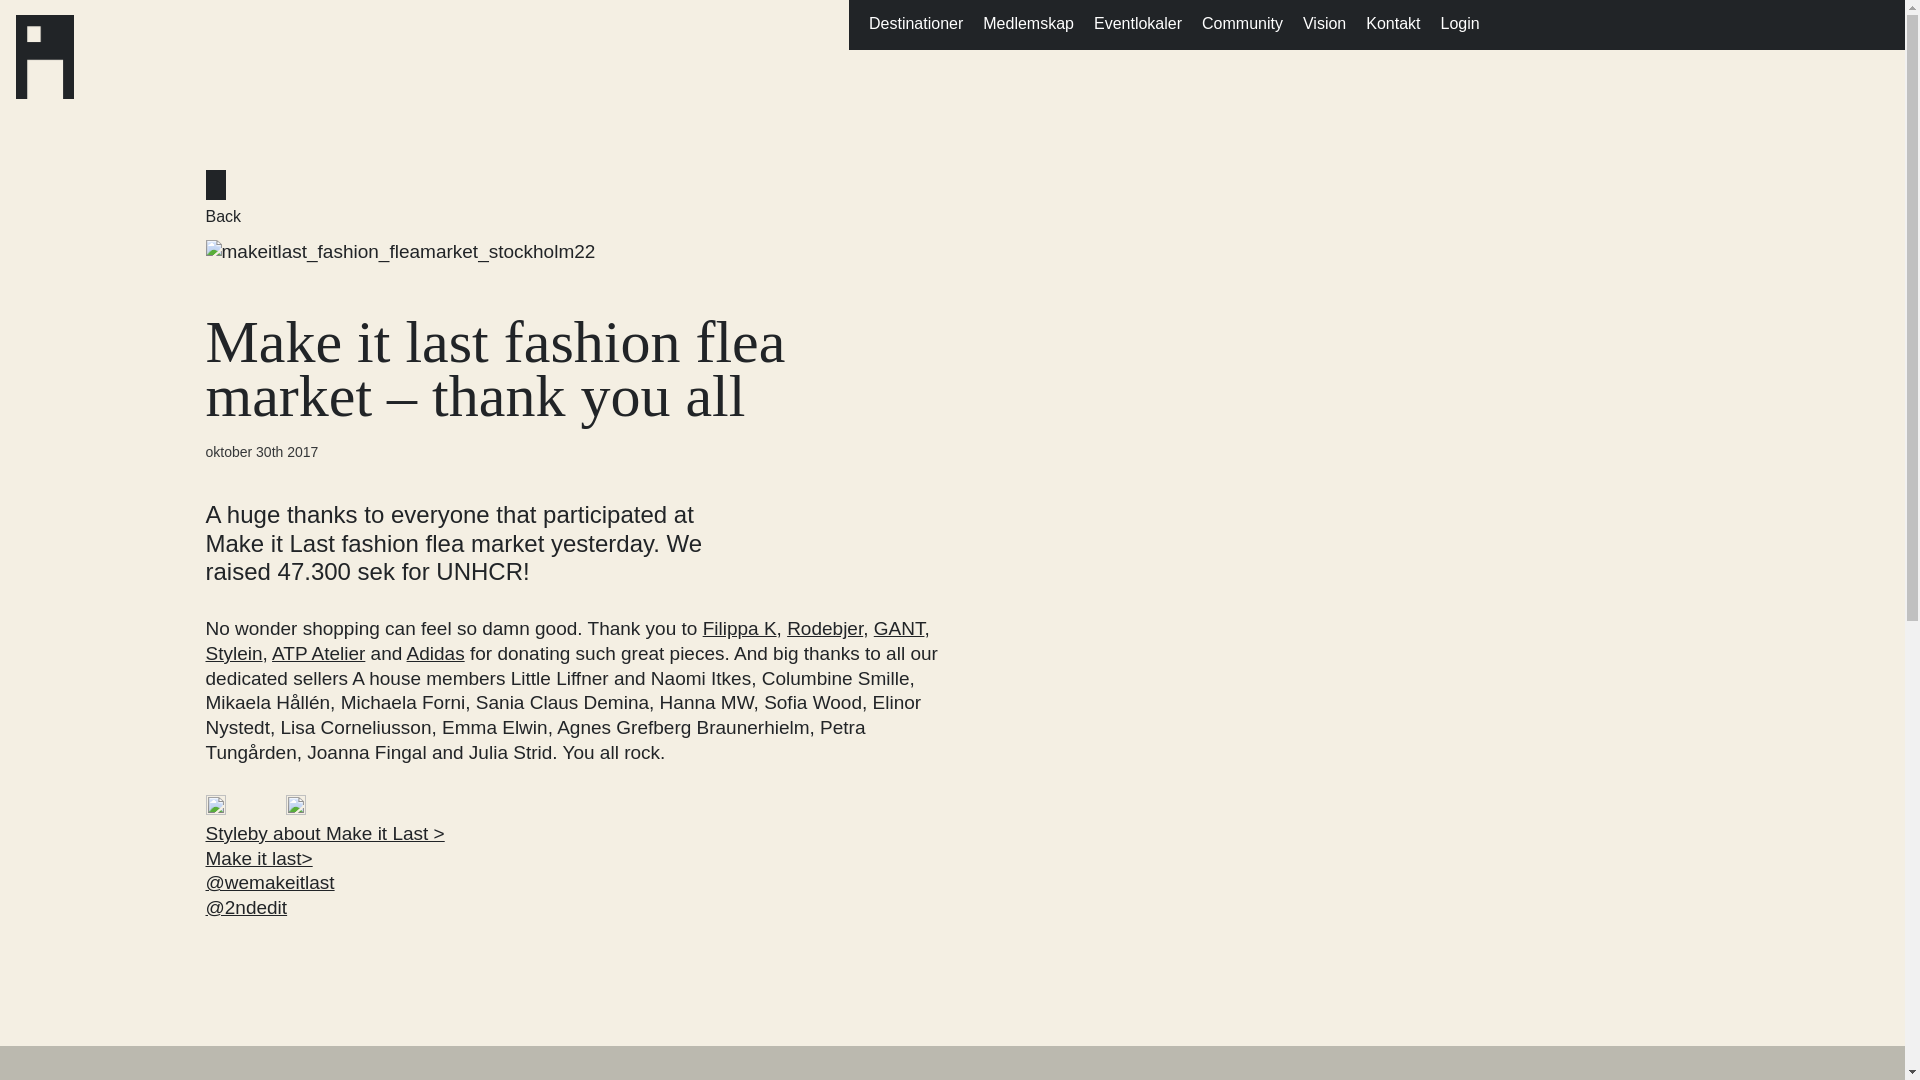  Describe the element at coordinates (1459, 24) in the screenshot. I see `Login` at that location.